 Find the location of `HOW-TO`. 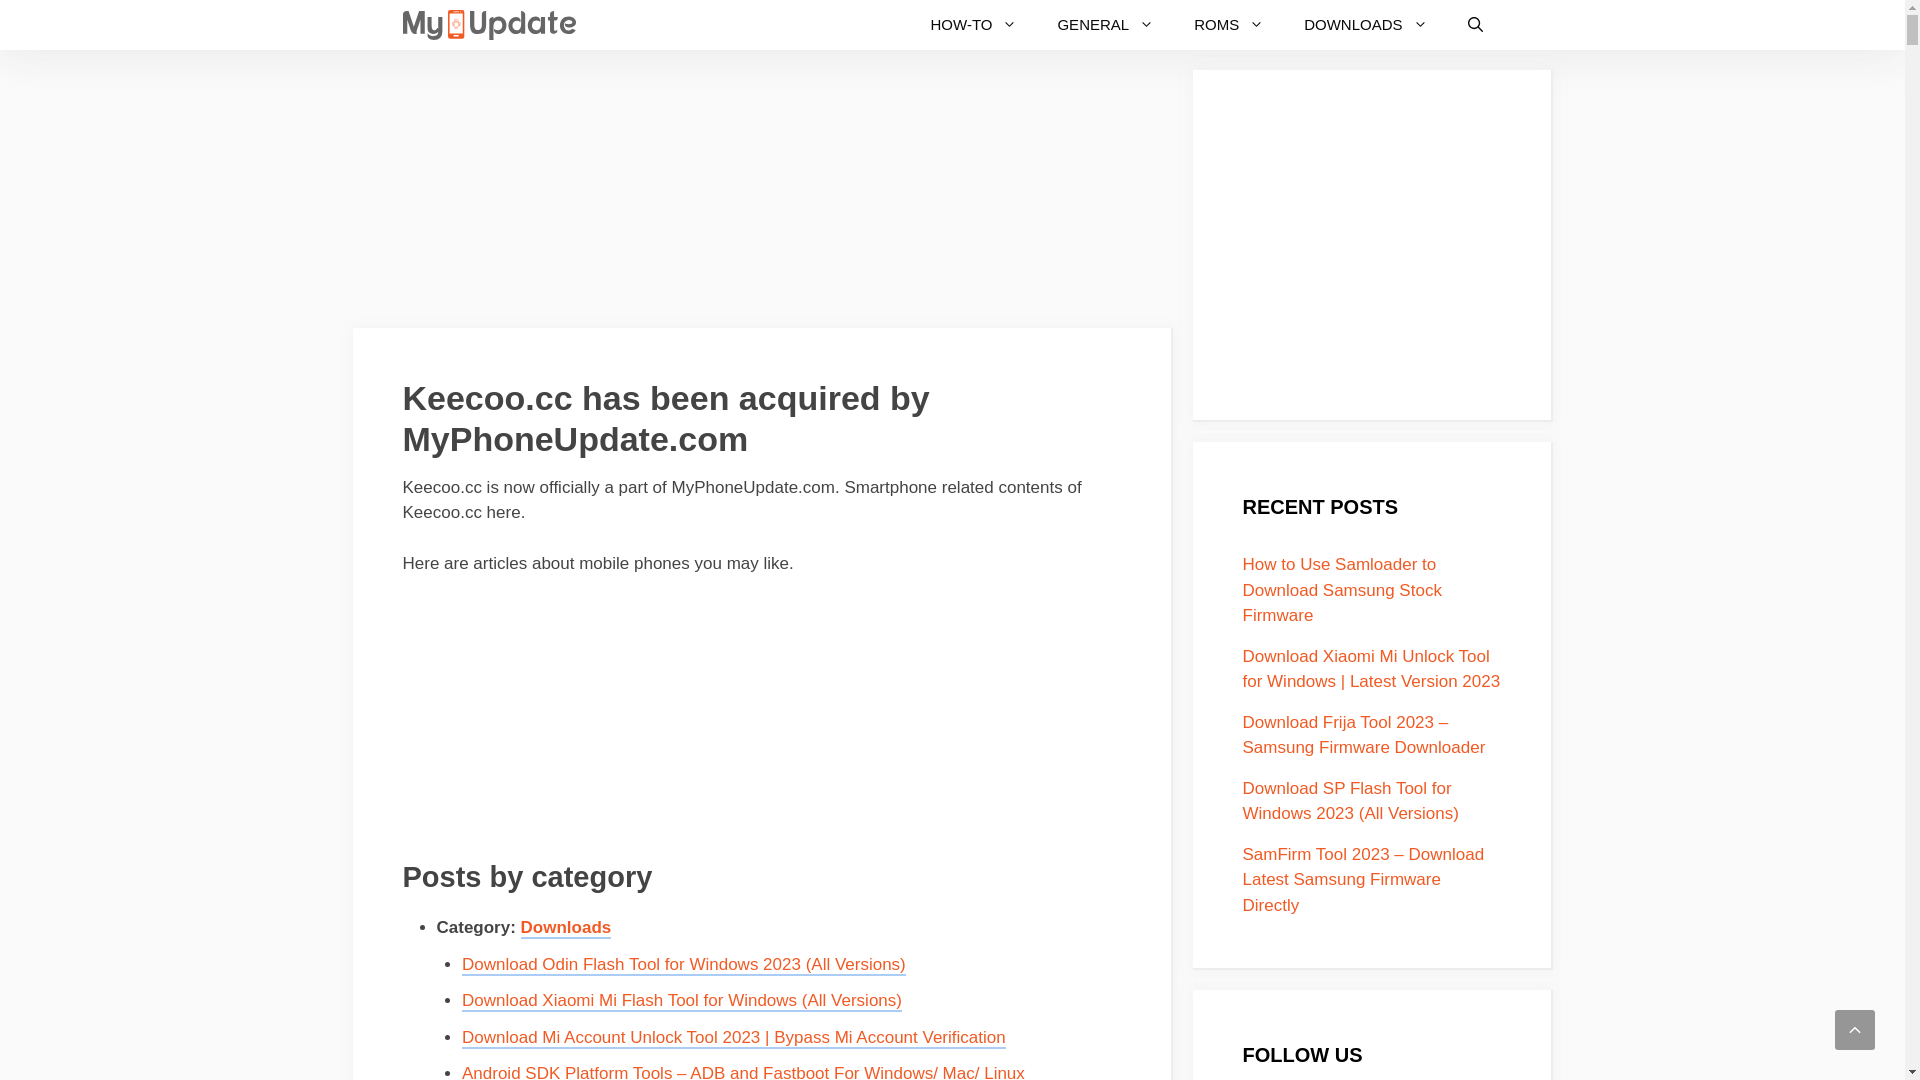

HOW-TO is located at coordinates (974, 25).